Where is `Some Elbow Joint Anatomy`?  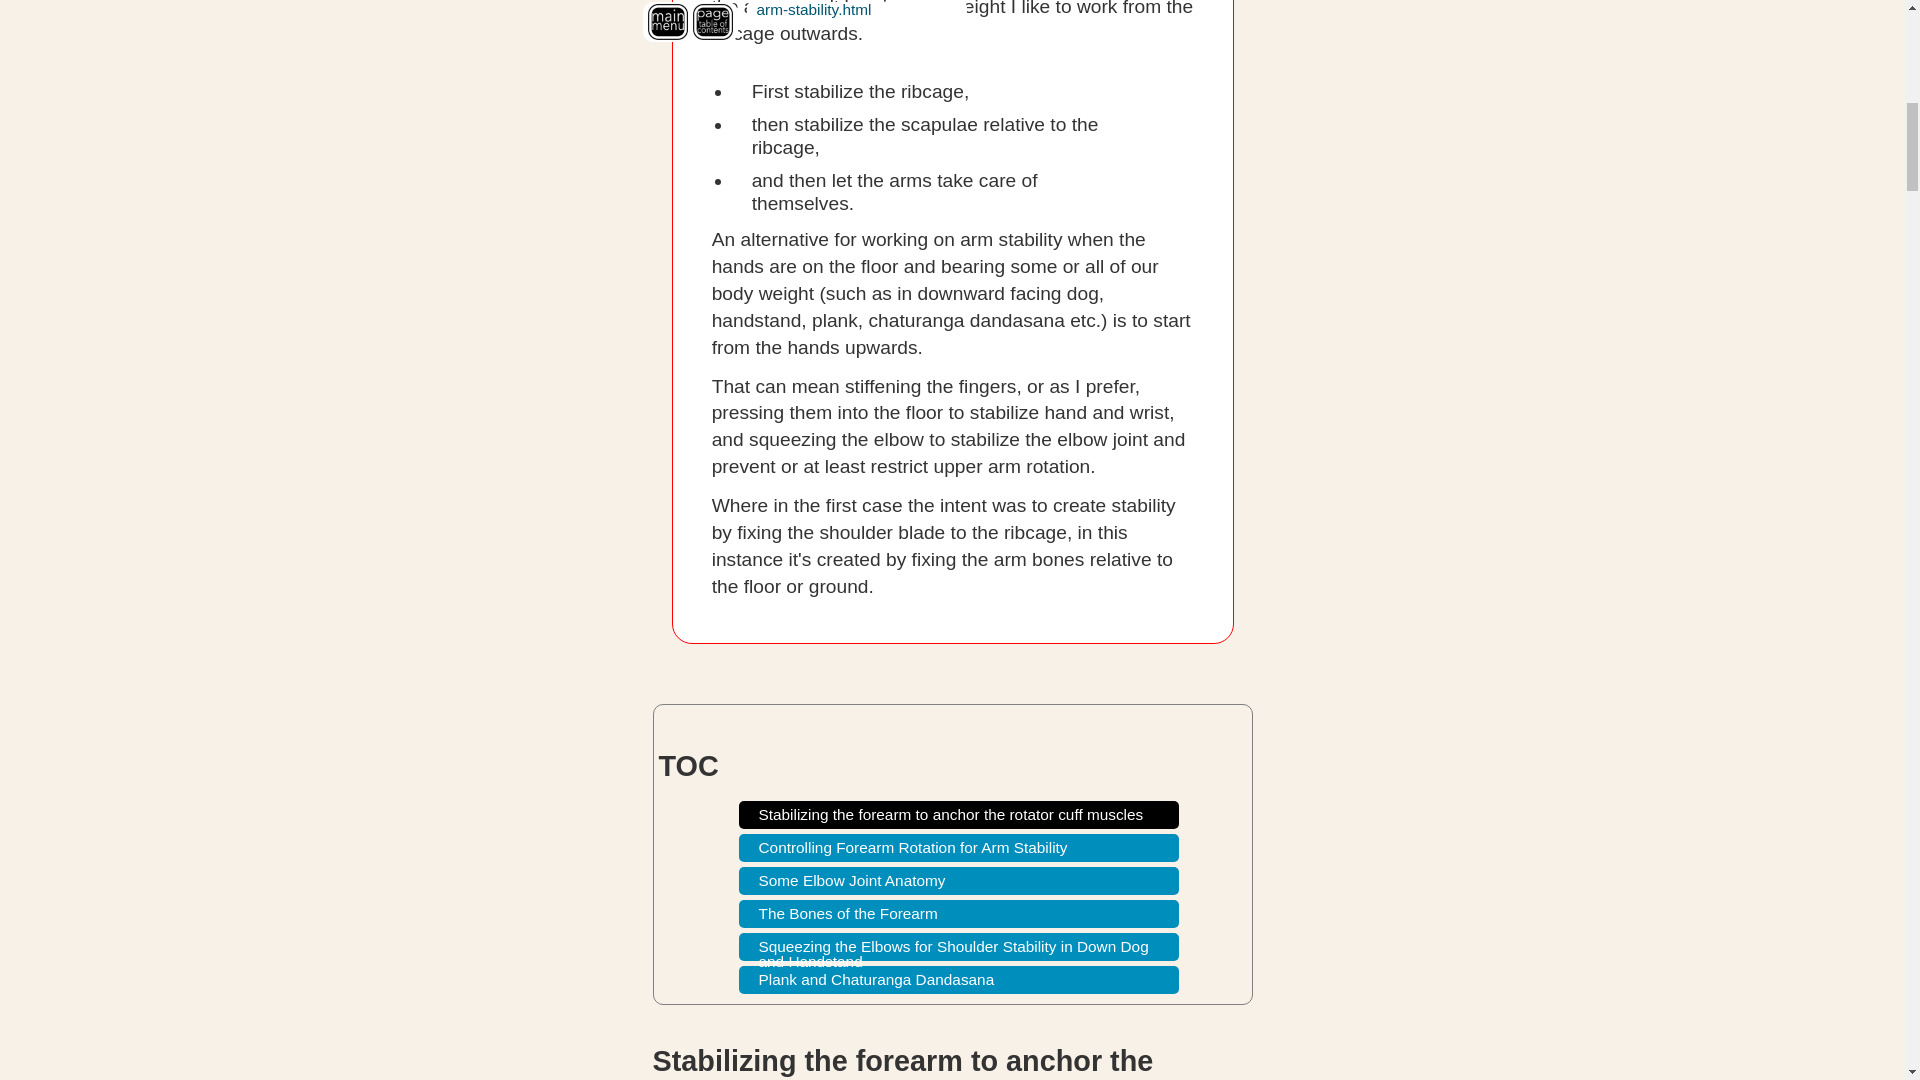
Some Elbow Joint Anatomy is located at coordinates (958, 881).